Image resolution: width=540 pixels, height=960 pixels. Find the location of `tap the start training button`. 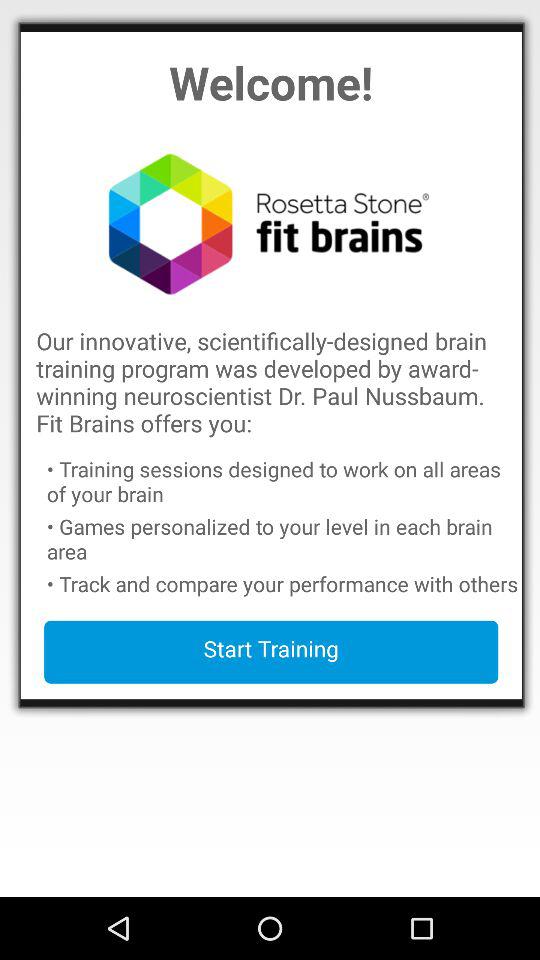

tap the start training button is located at coordinates (271, 652).